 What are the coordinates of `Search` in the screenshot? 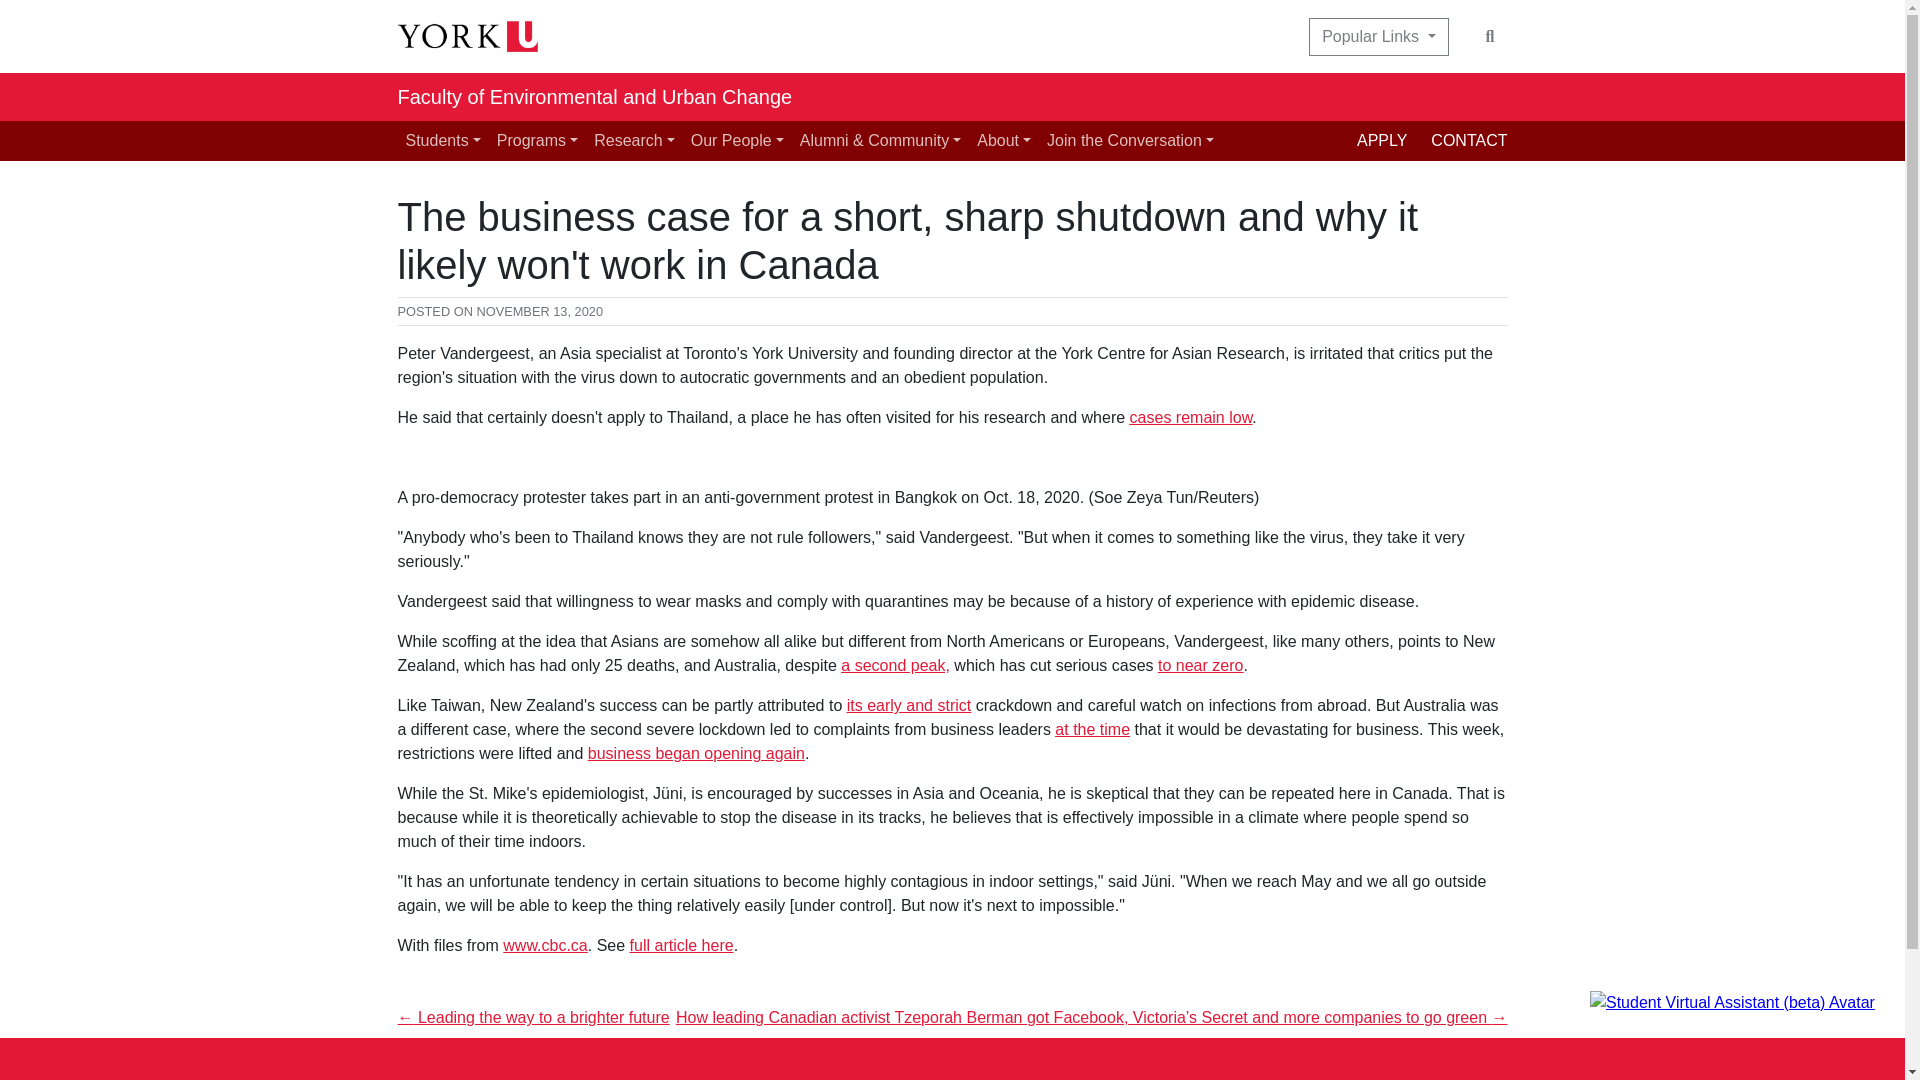 It's located at (1490, 37).